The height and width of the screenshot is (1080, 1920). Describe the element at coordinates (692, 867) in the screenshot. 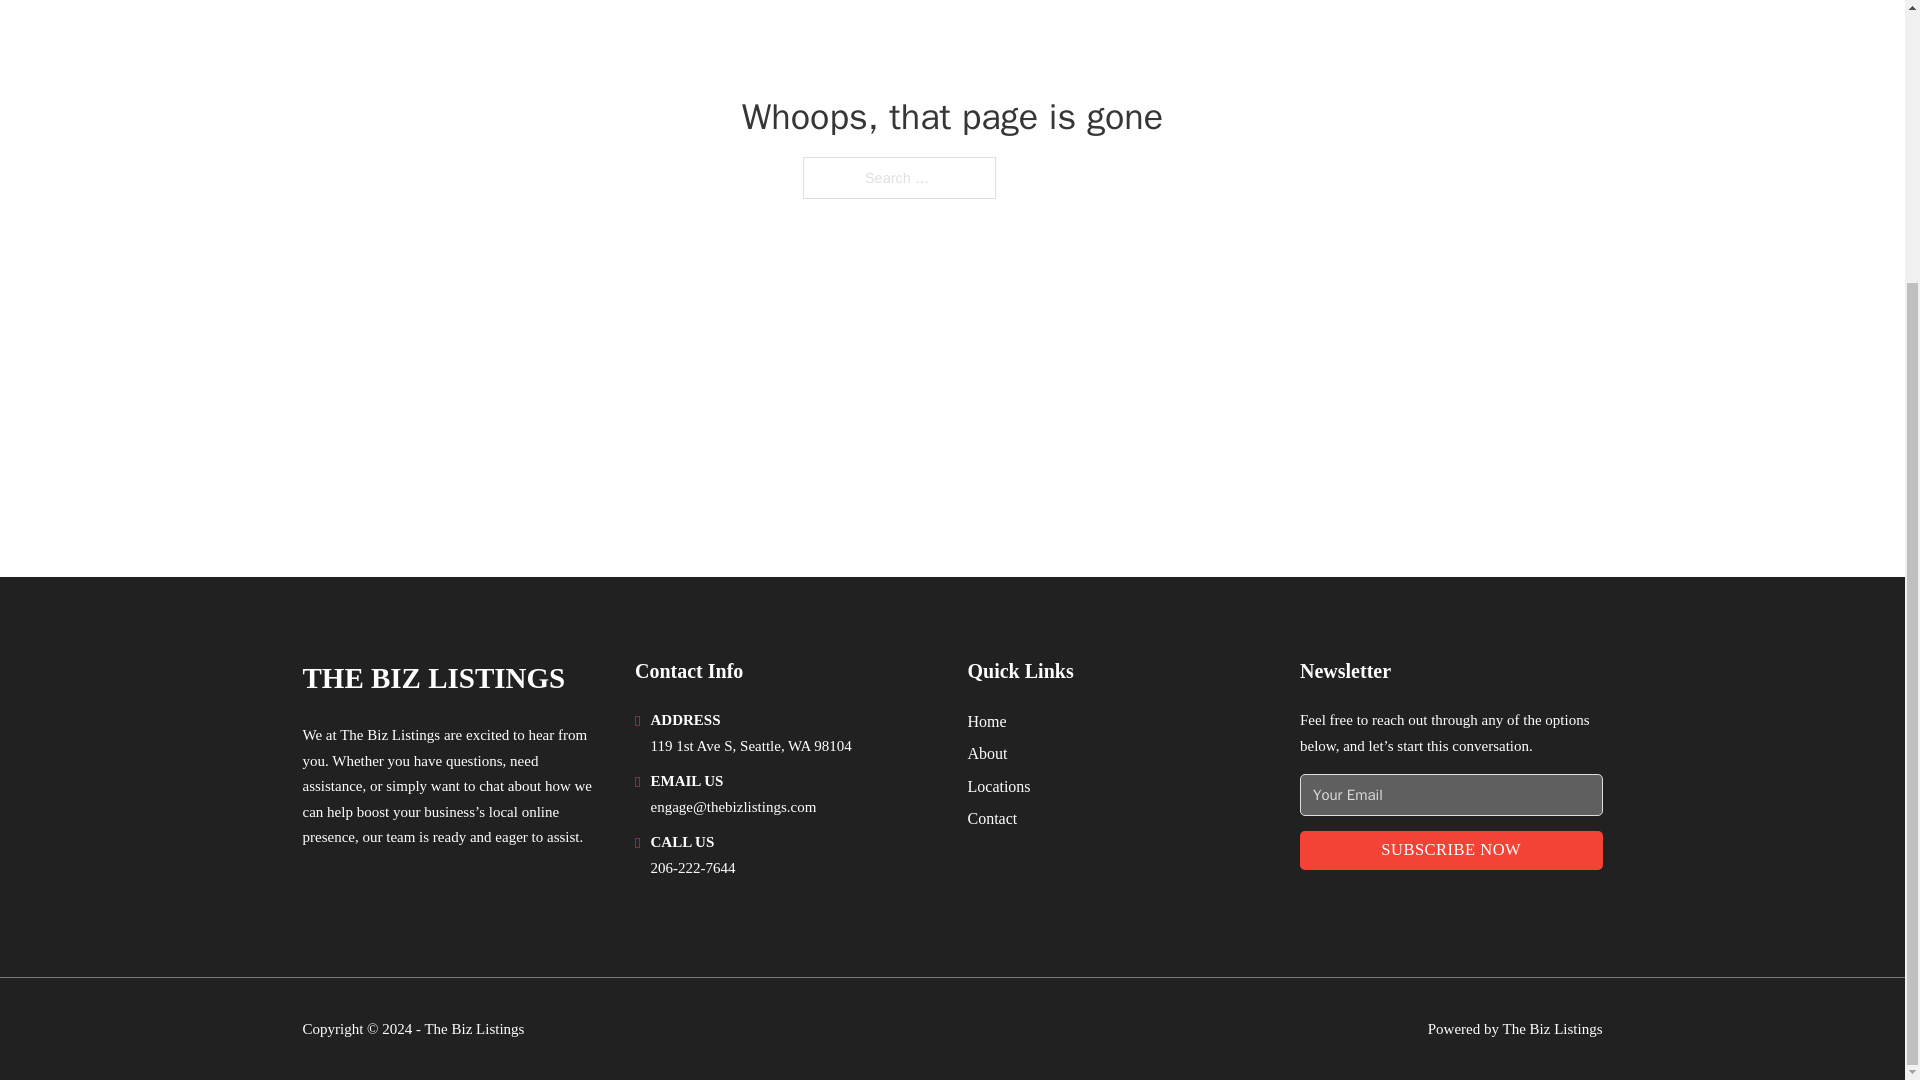

I see `206-222-7644` at that location.